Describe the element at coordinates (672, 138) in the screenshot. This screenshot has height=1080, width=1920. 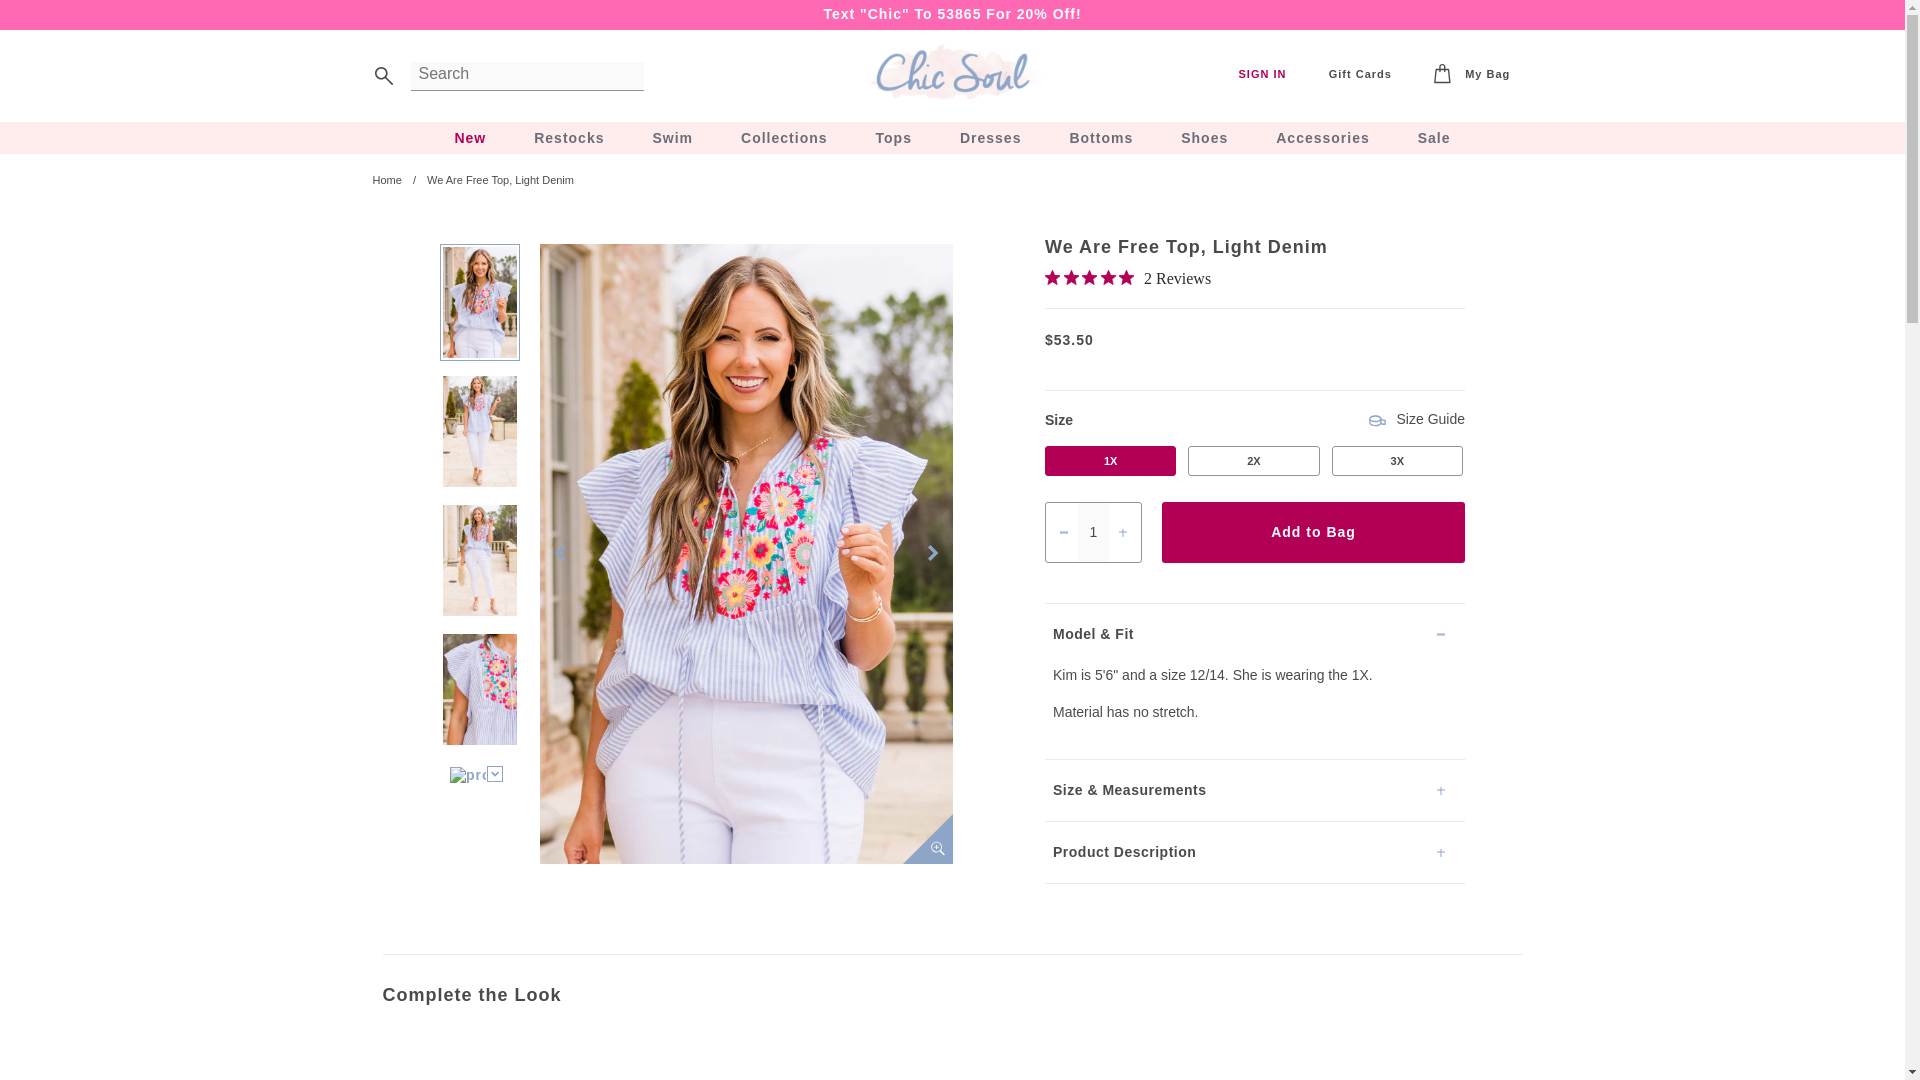
I see `Swim` at that location.